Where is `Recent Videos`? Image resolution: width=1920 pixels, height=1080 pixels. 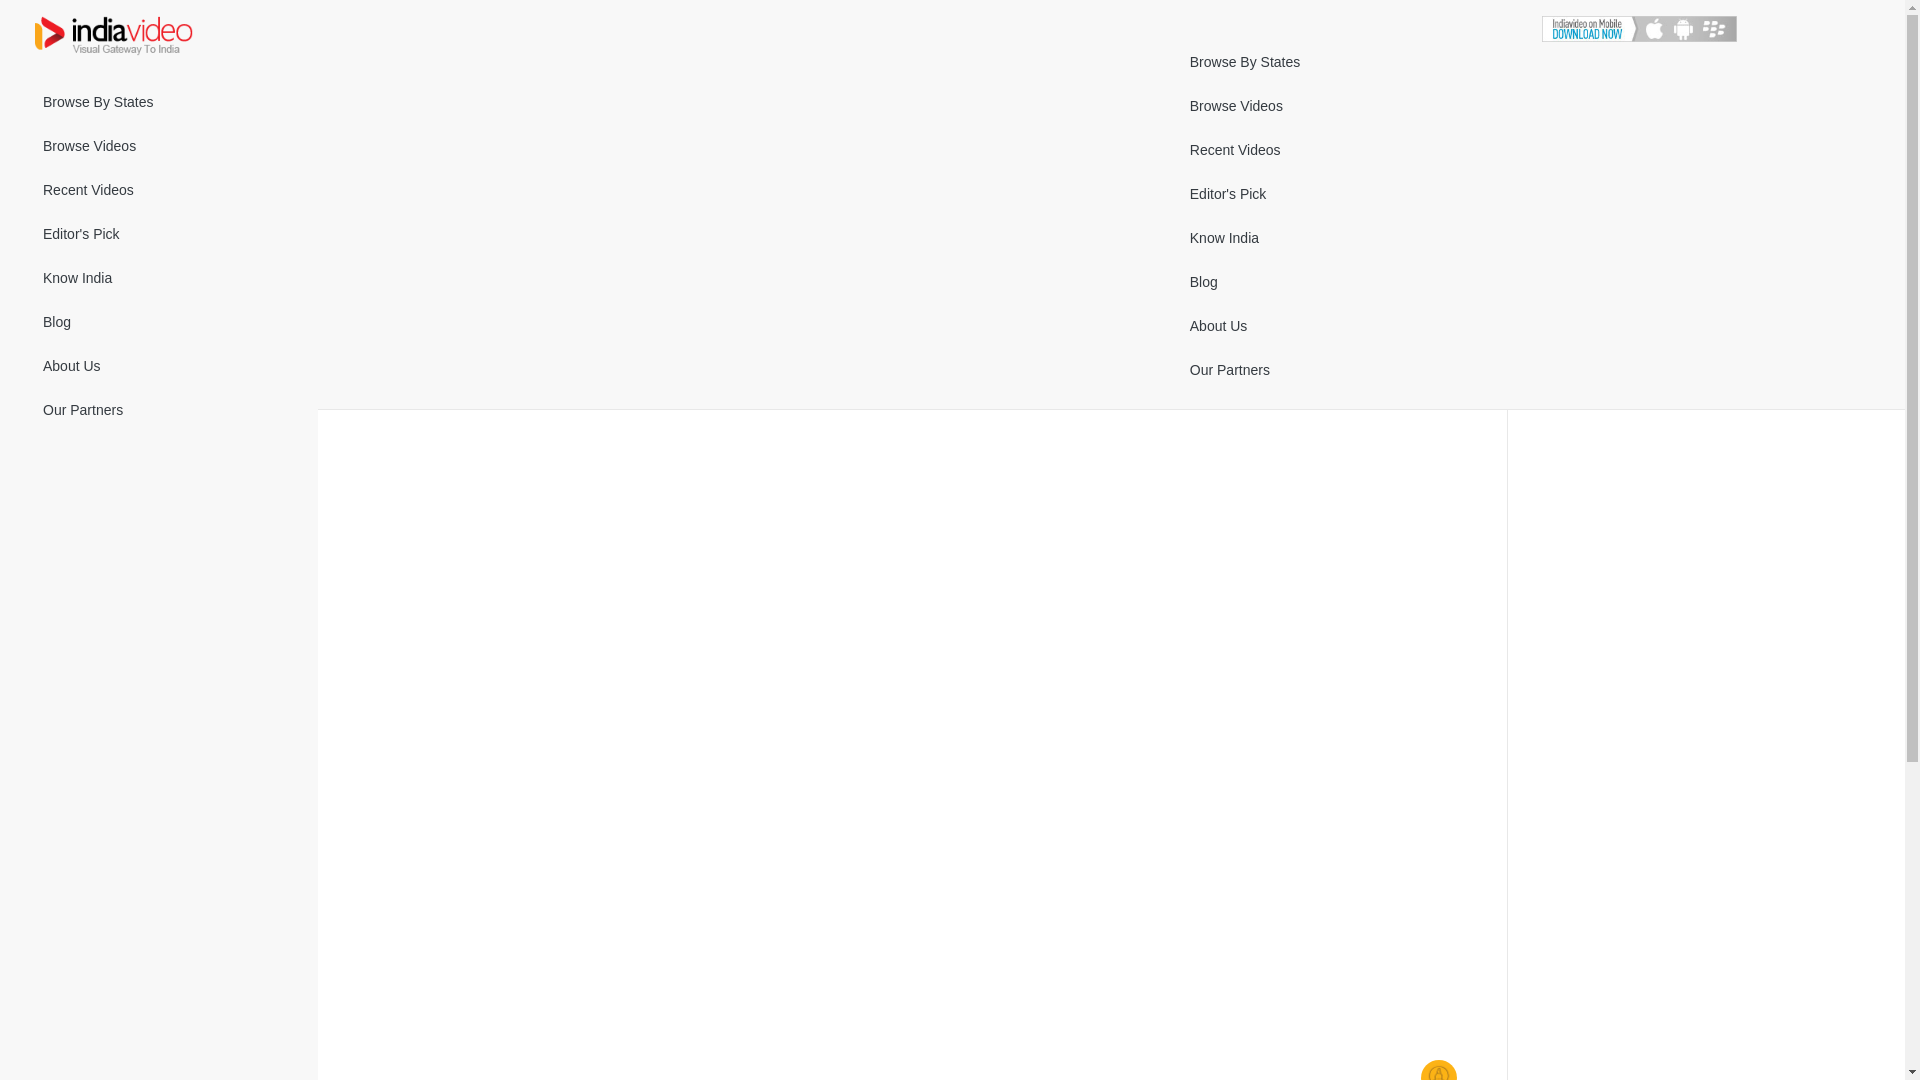
Recent Videos is located at coordinates (159, 190).